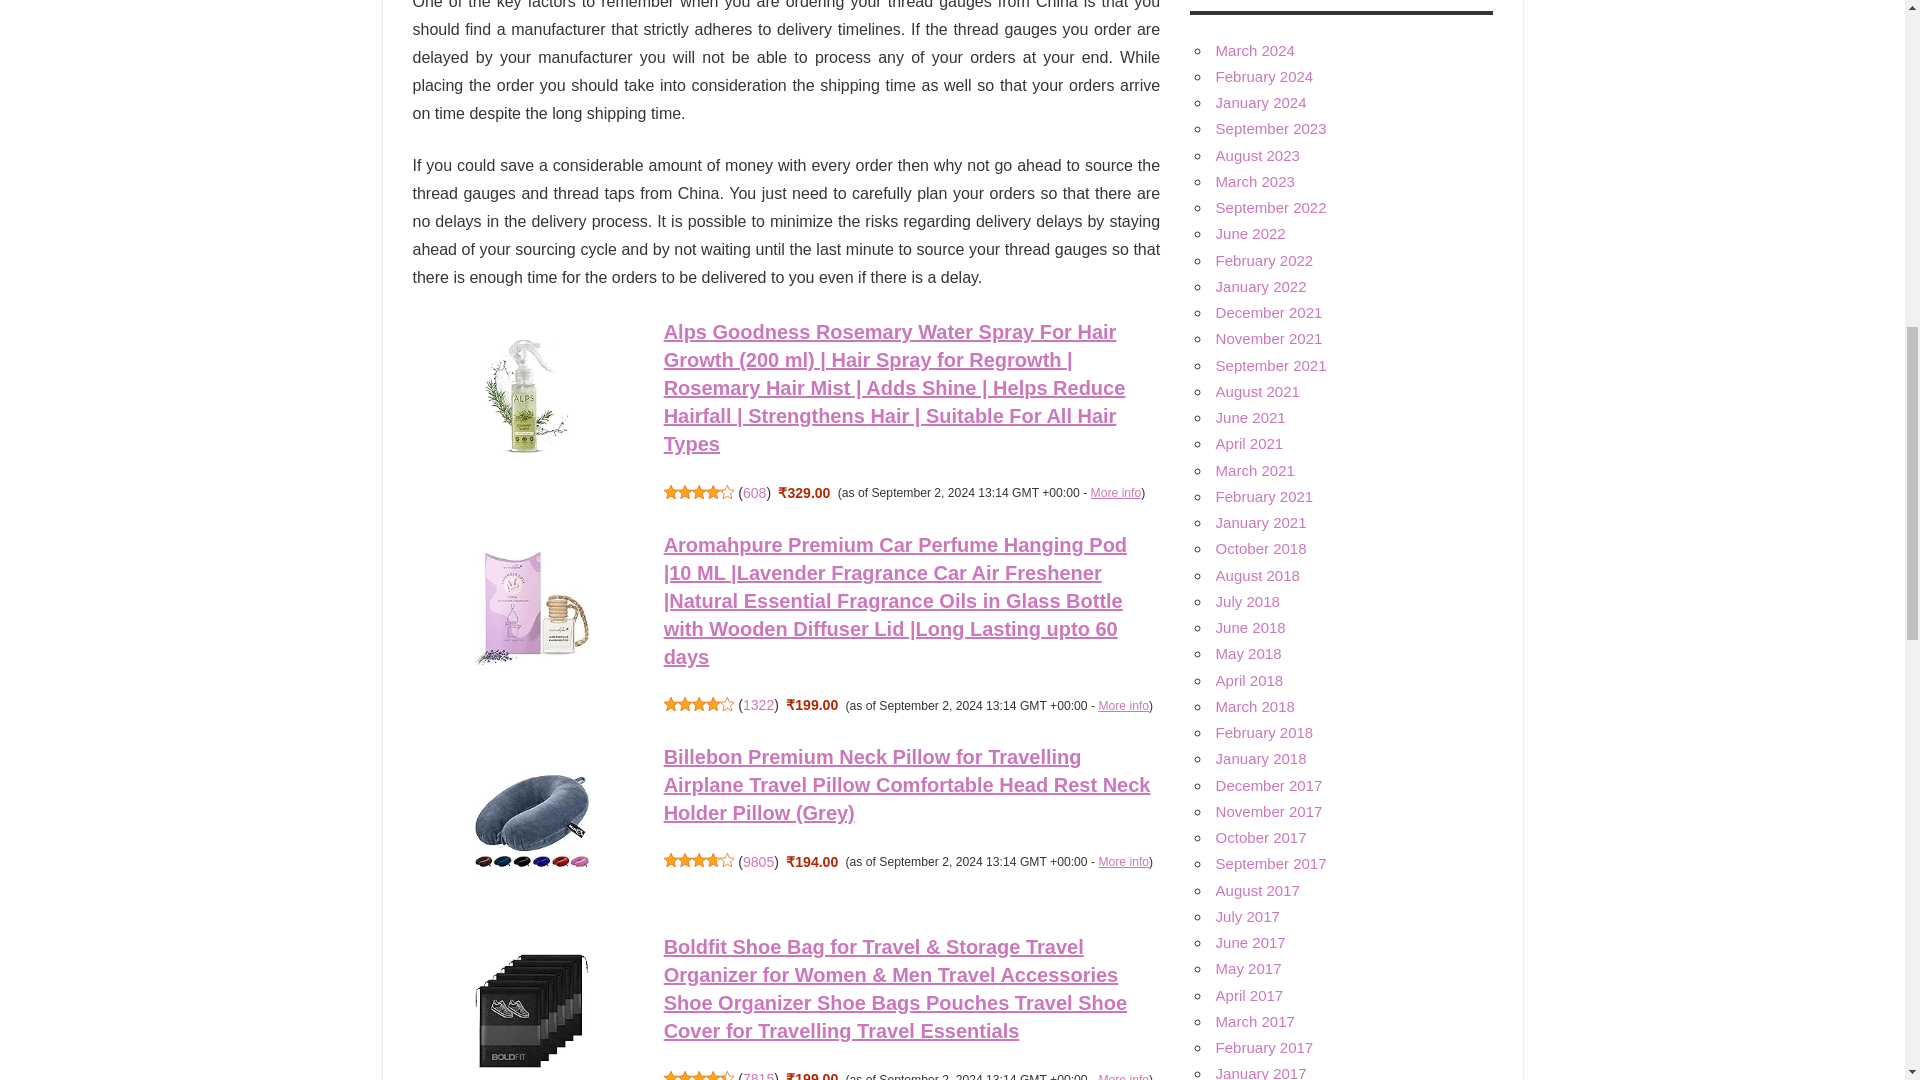  I want to click on 608, so click(754, 492).